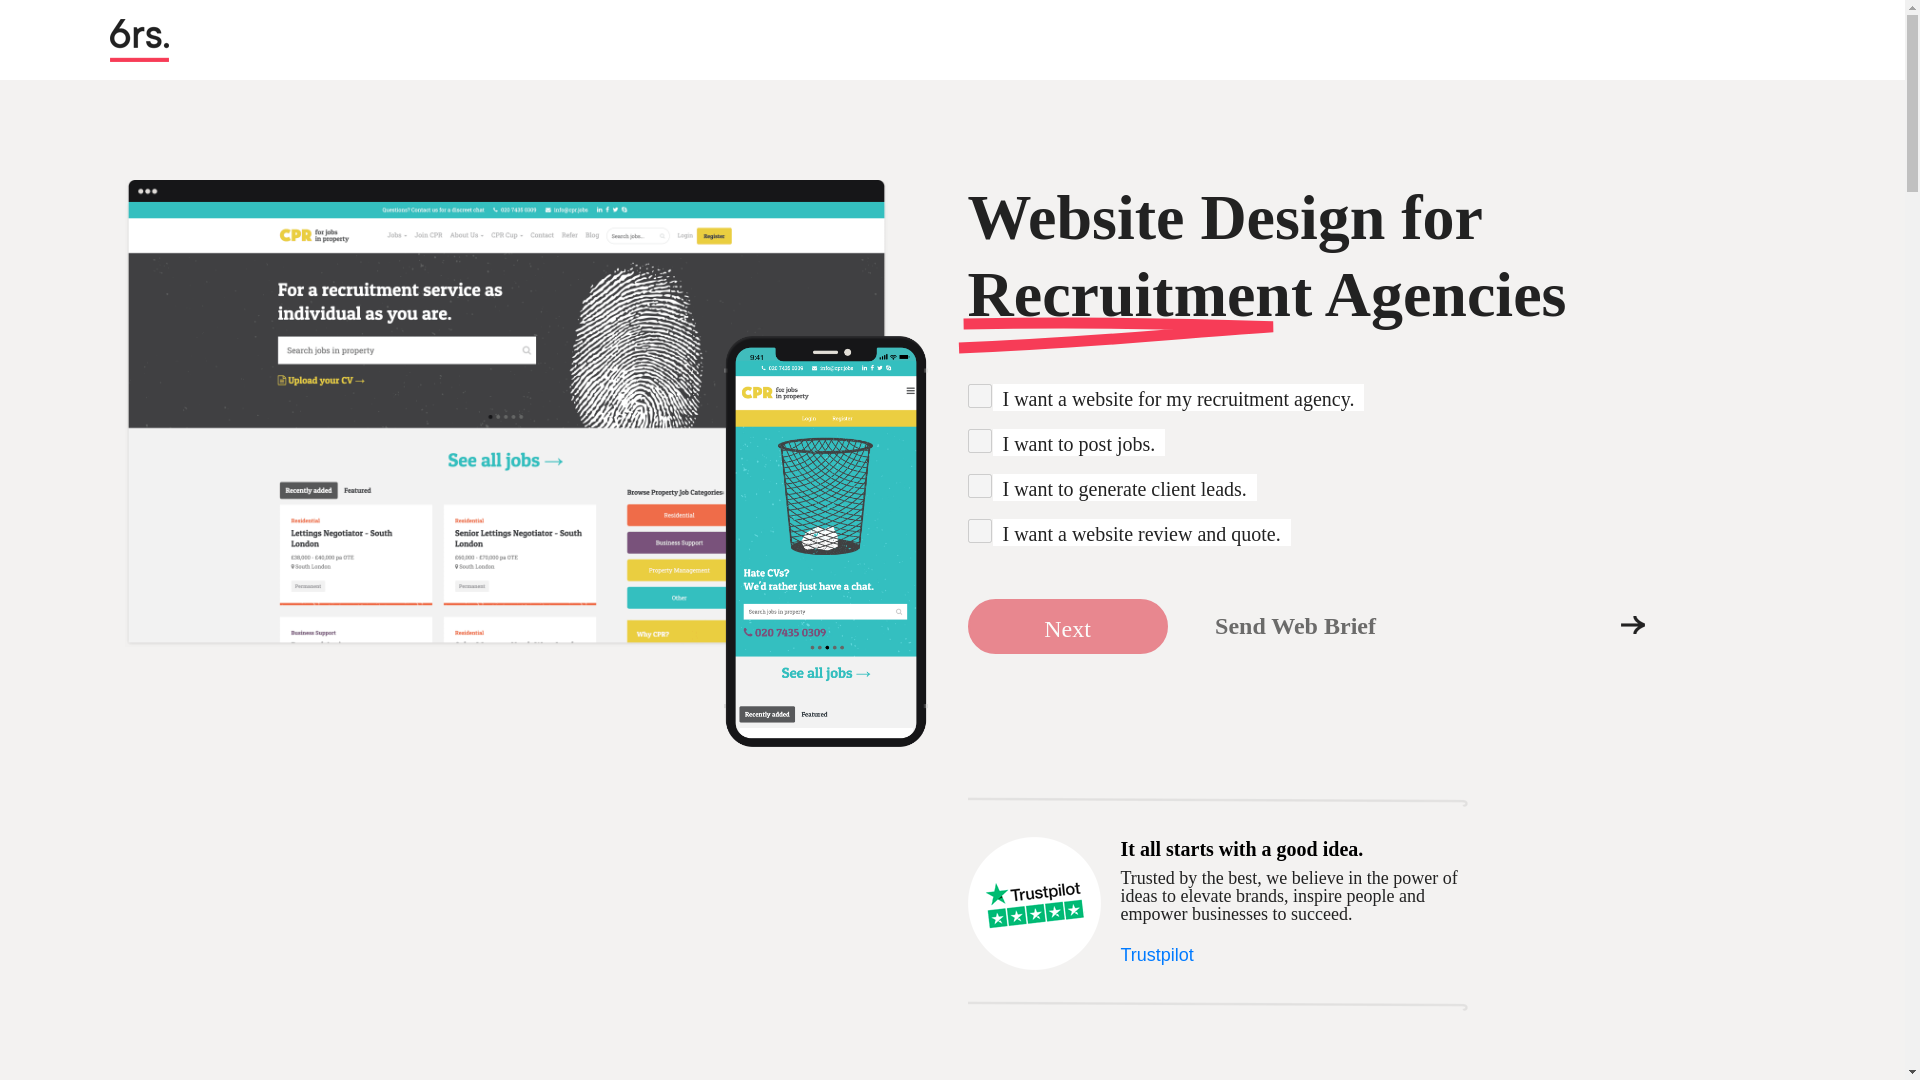 The width and height of the screenshot is (1920, 1080). Describe the element at coordinates (1294, 626) in the screenshot. I see `Send Web Brief` at that location.